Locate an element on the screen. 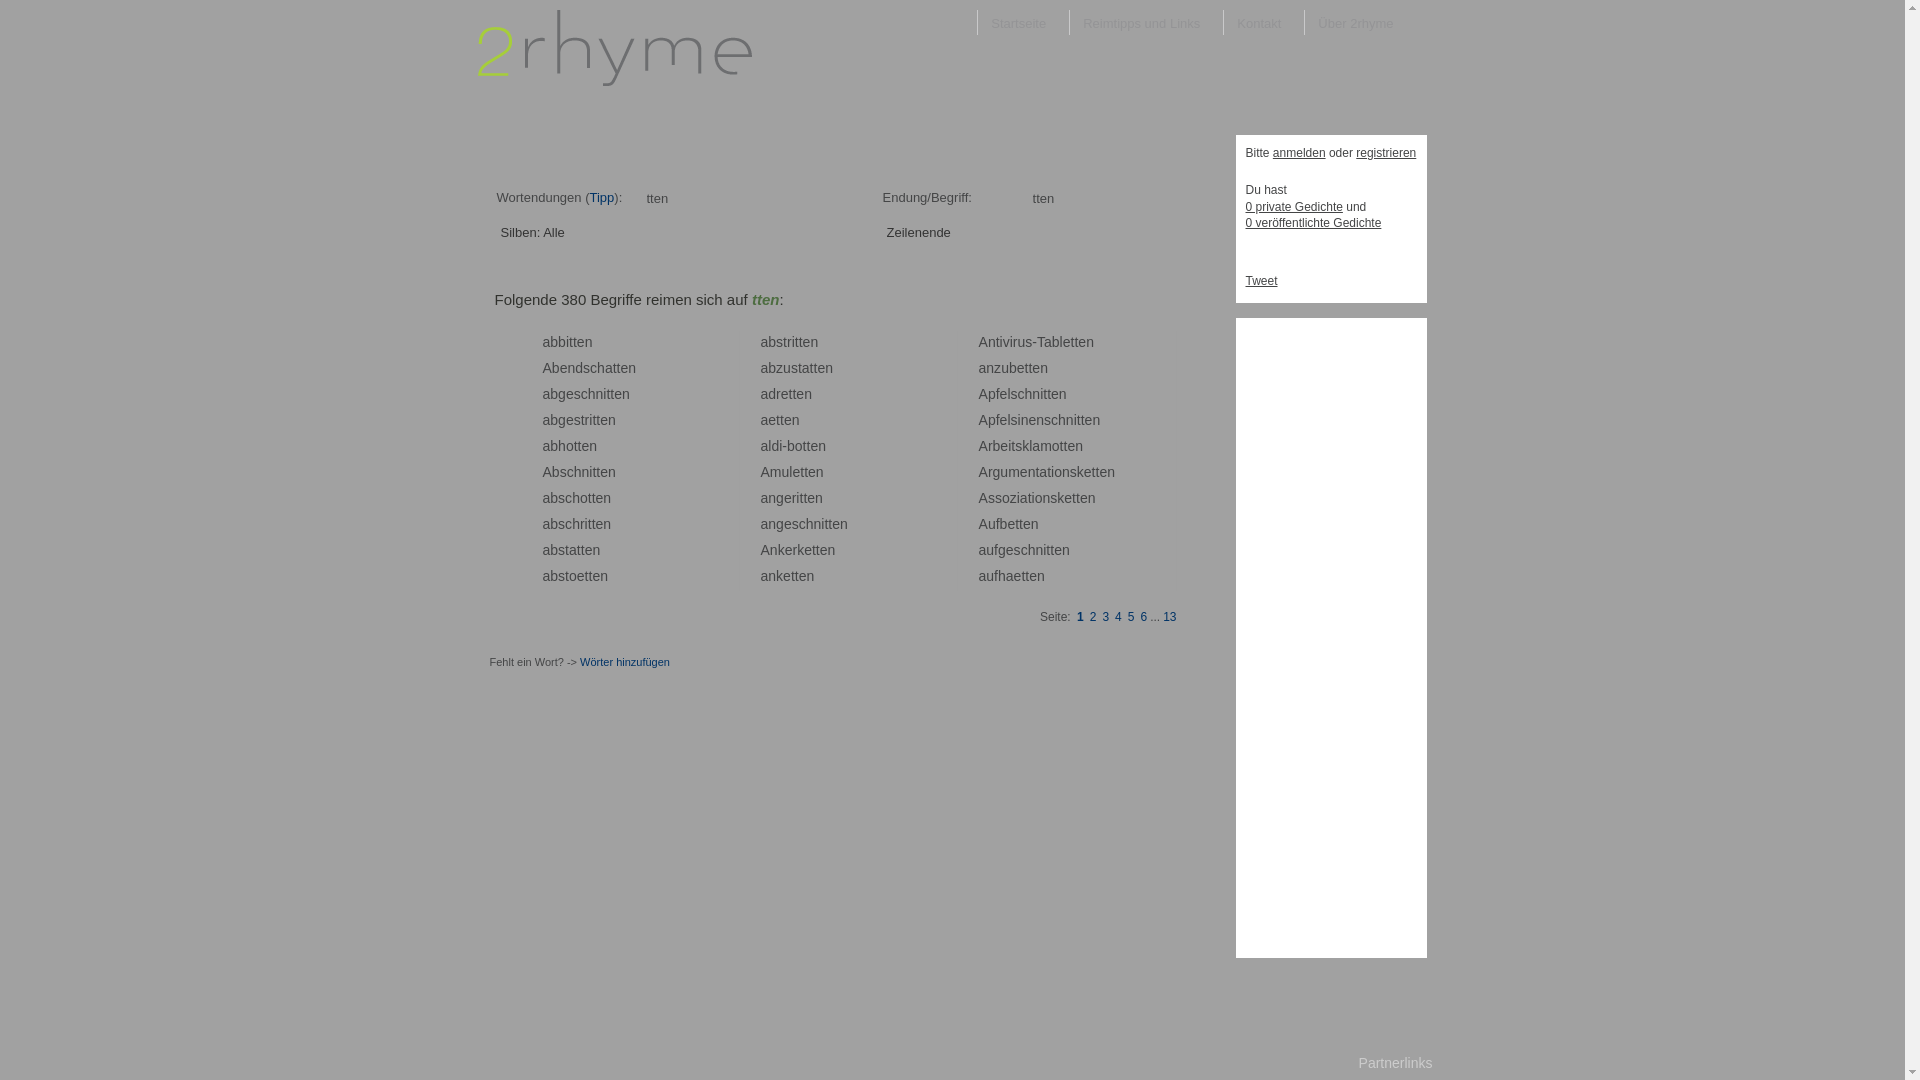 The image size is (1920, 1080). e is located at coordinates (600, 498).